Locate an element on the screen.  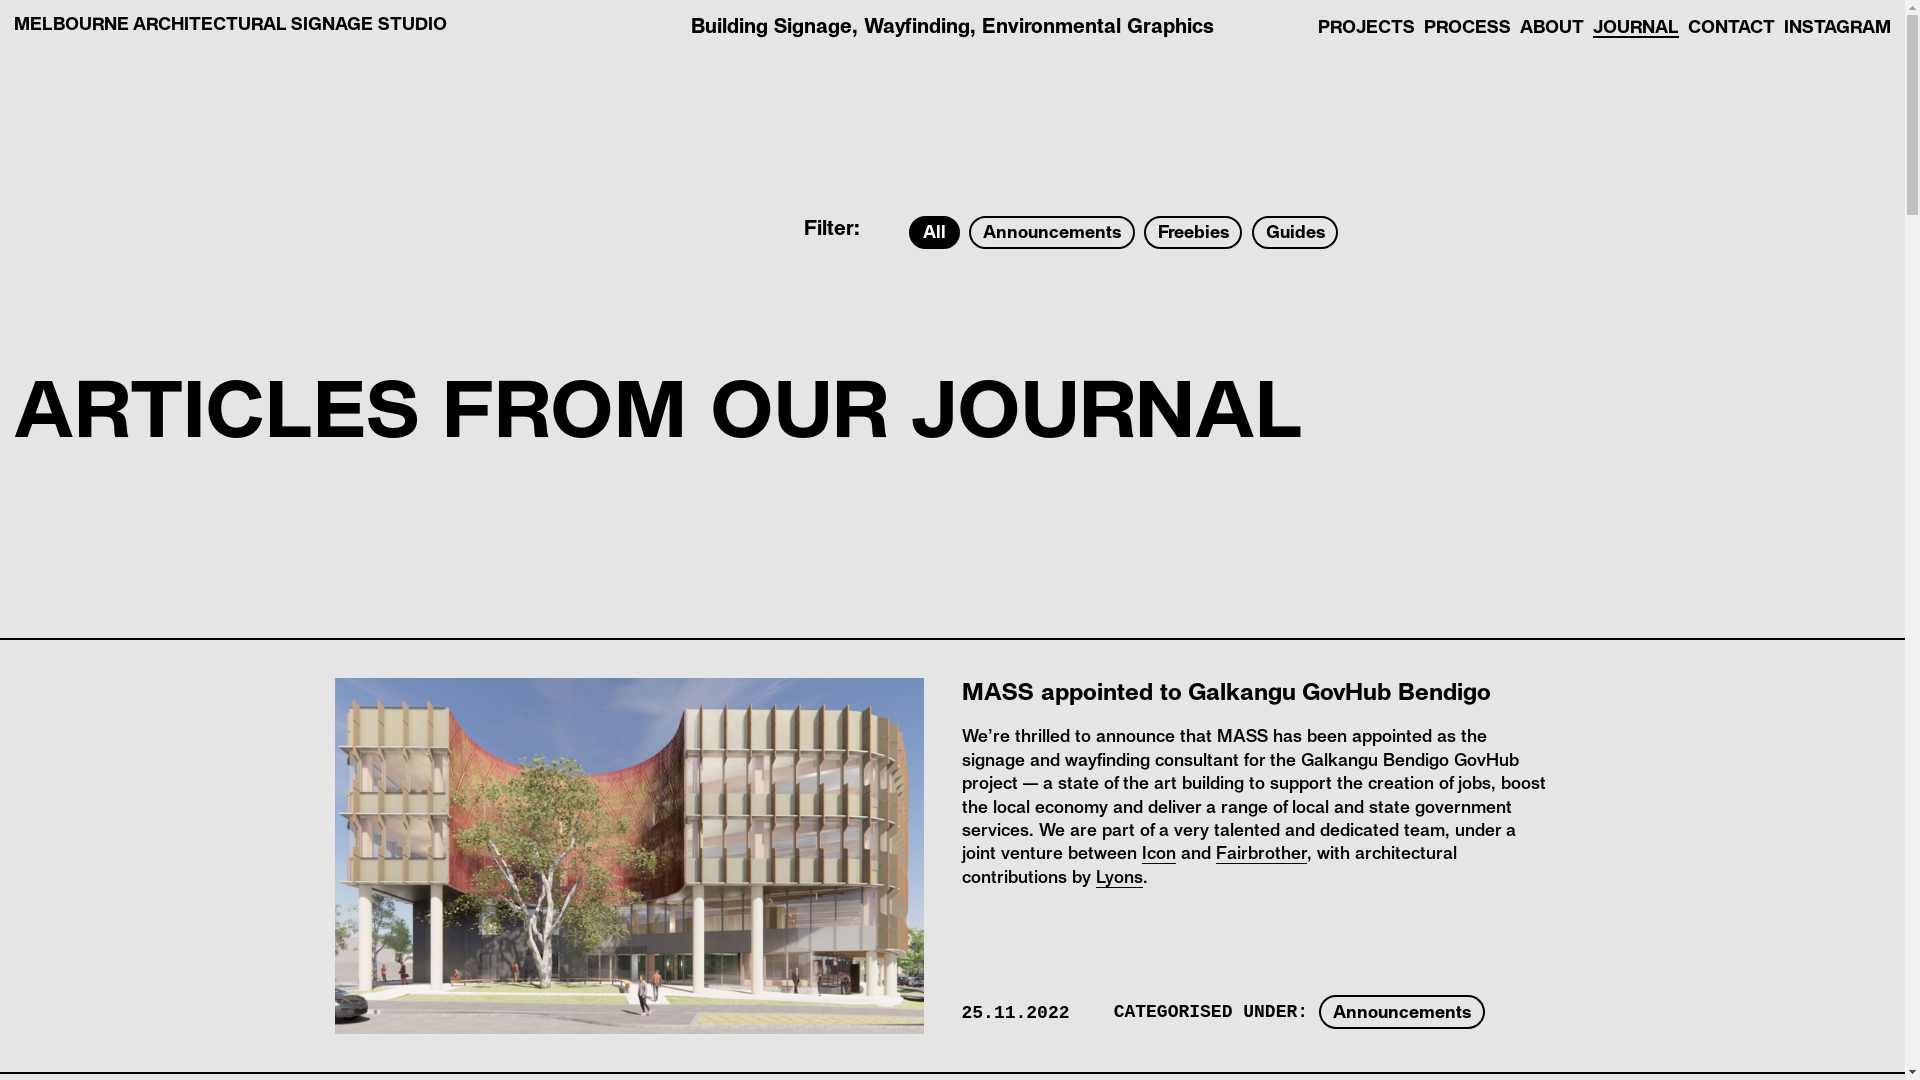
All is located at coordinates (934, 233).